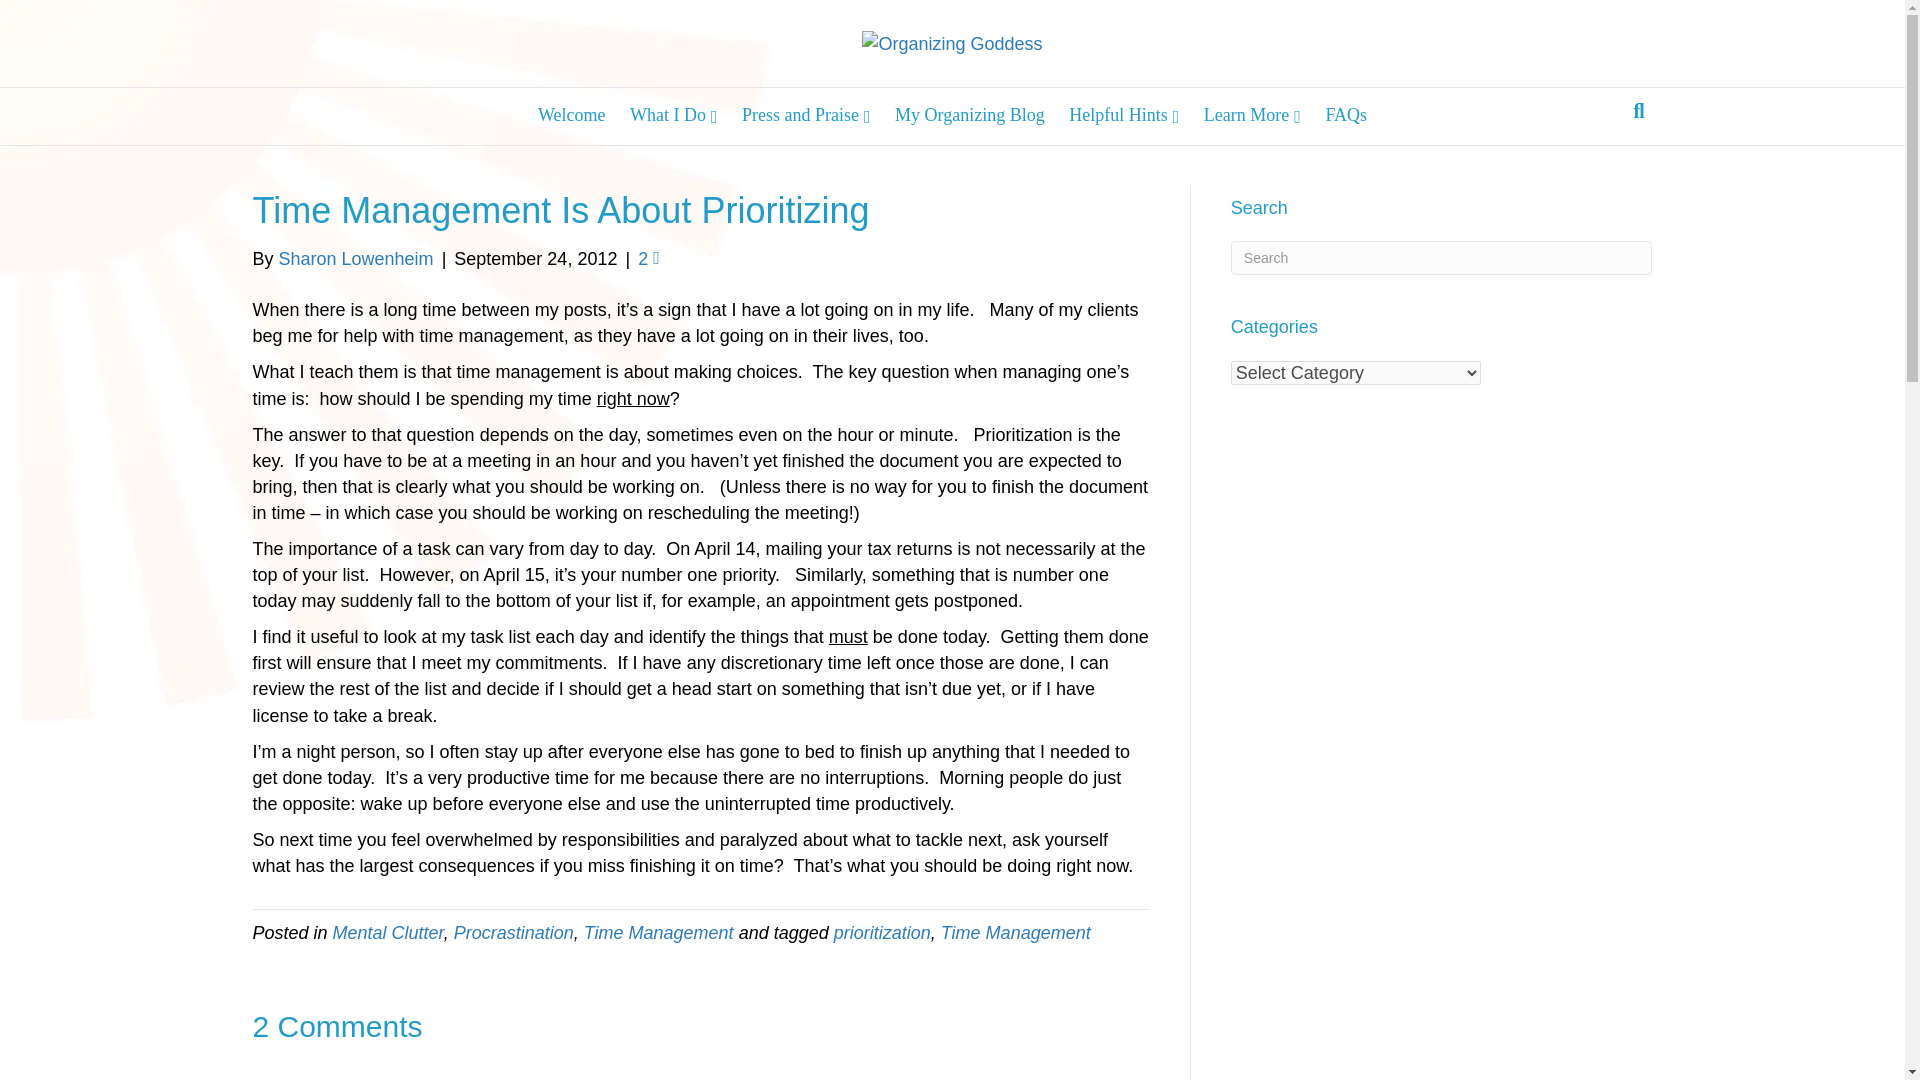 This screenshot has width=1920, height=1080. I want to click on Sharon Lowenheim, so click(356, 258).